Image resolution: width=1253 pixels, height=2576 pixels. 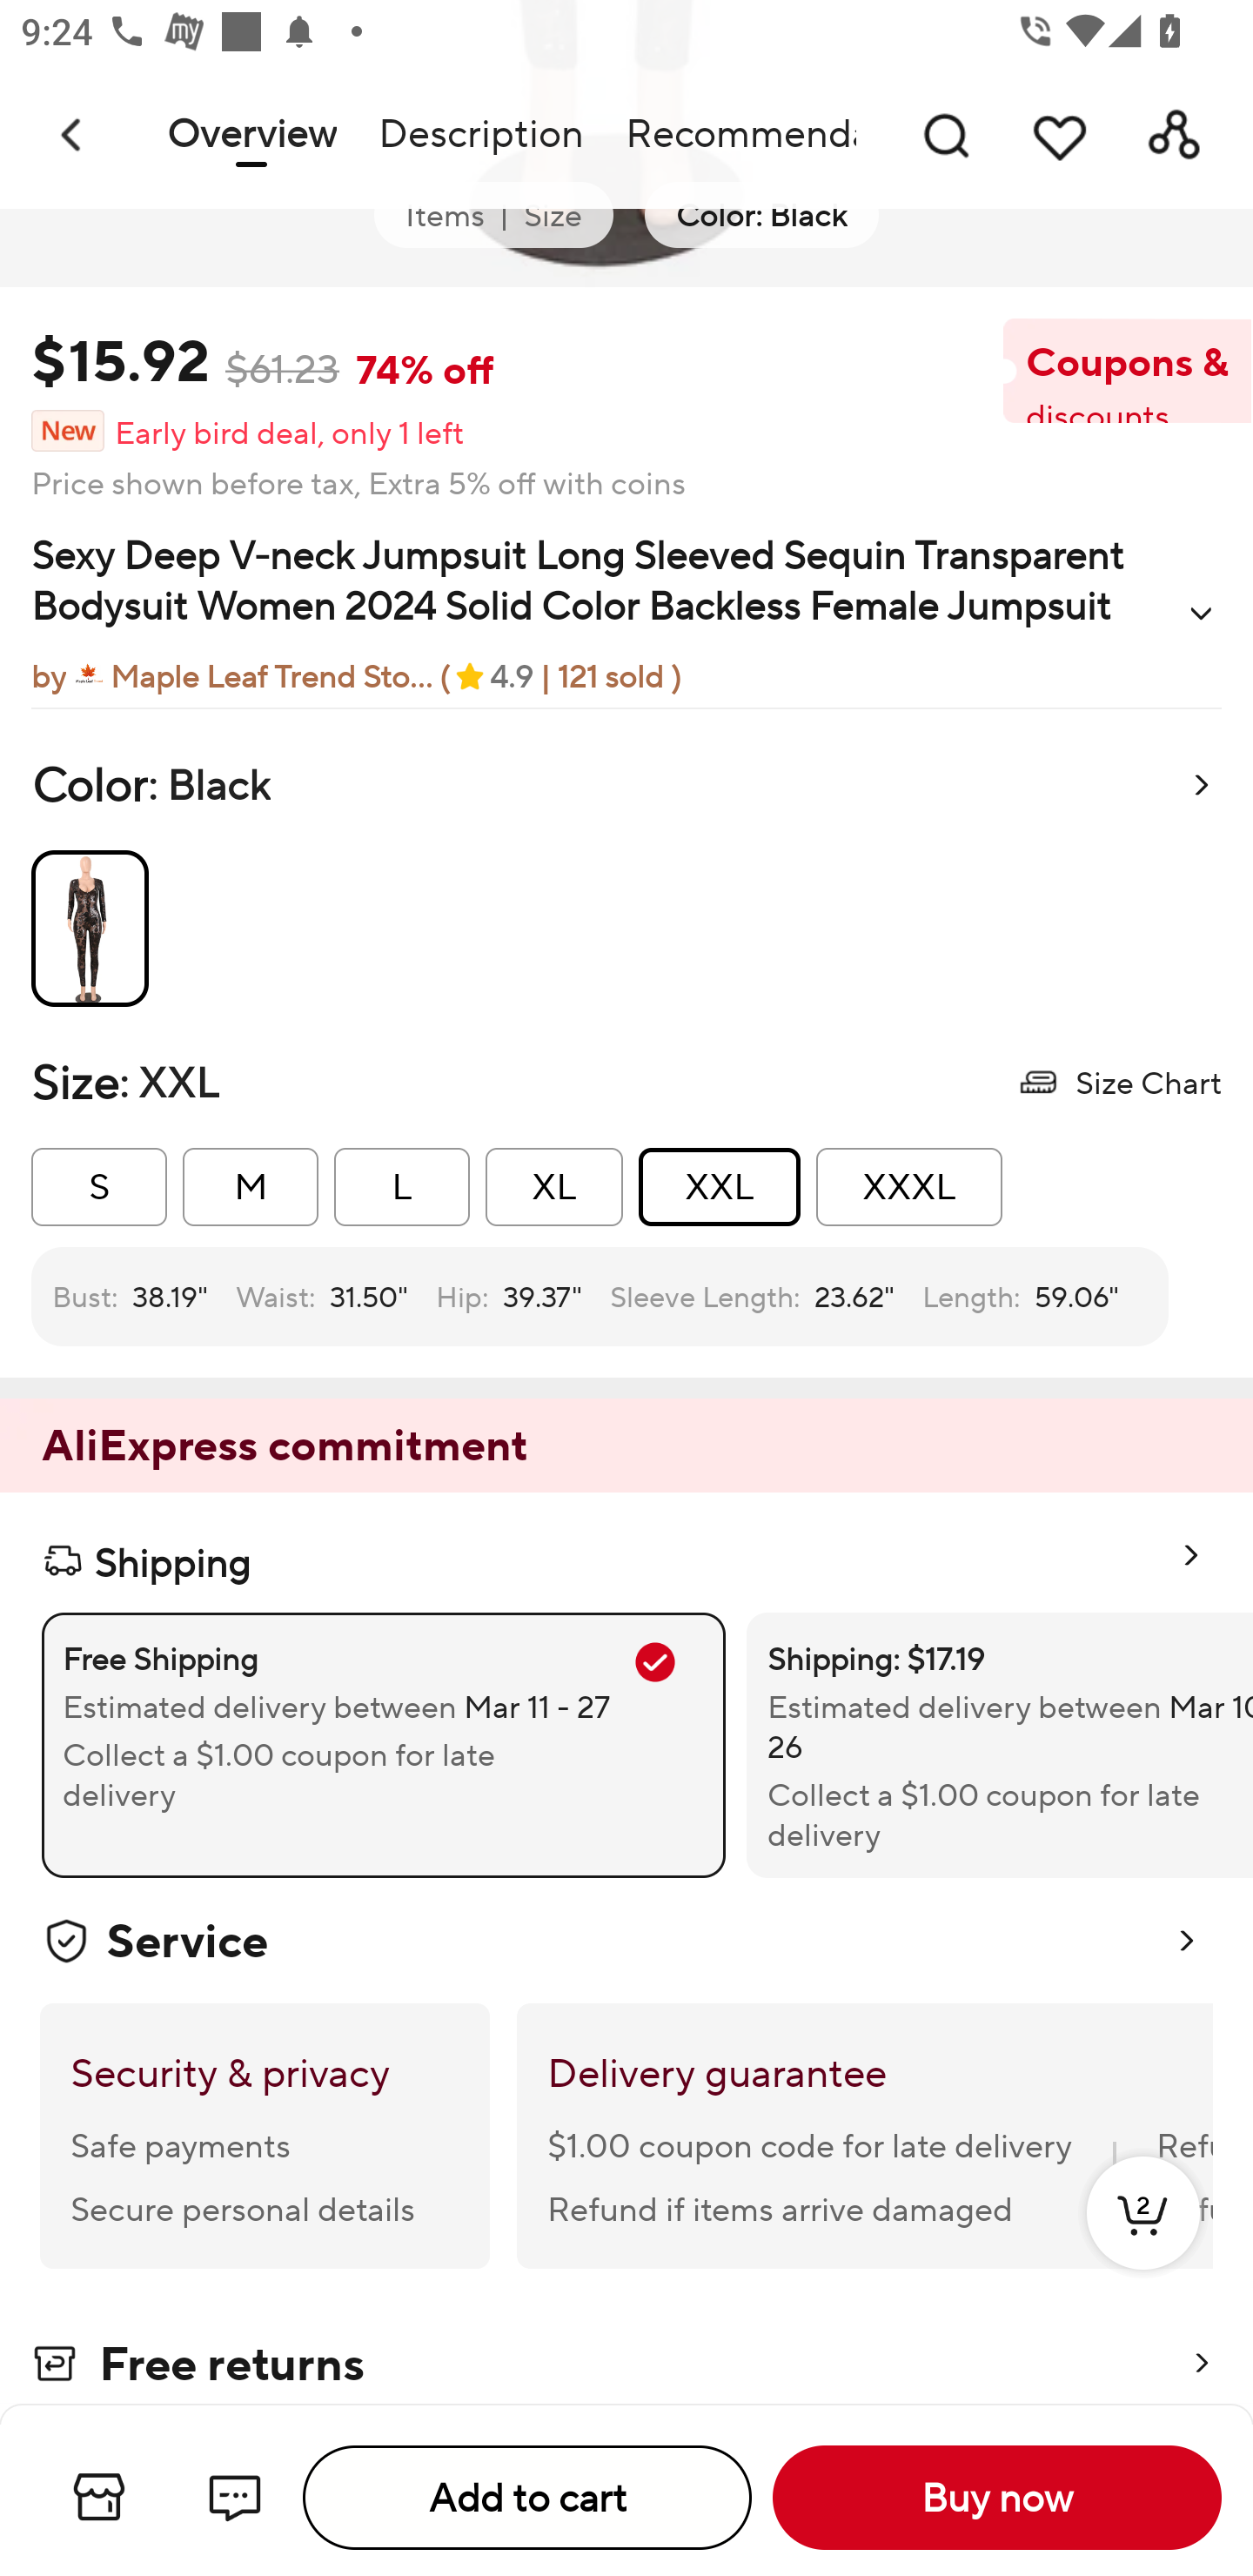 What do you see at coordinates (720, 1187) in the screenshot?
I see `XXL` at bounding box center [720, 1187].